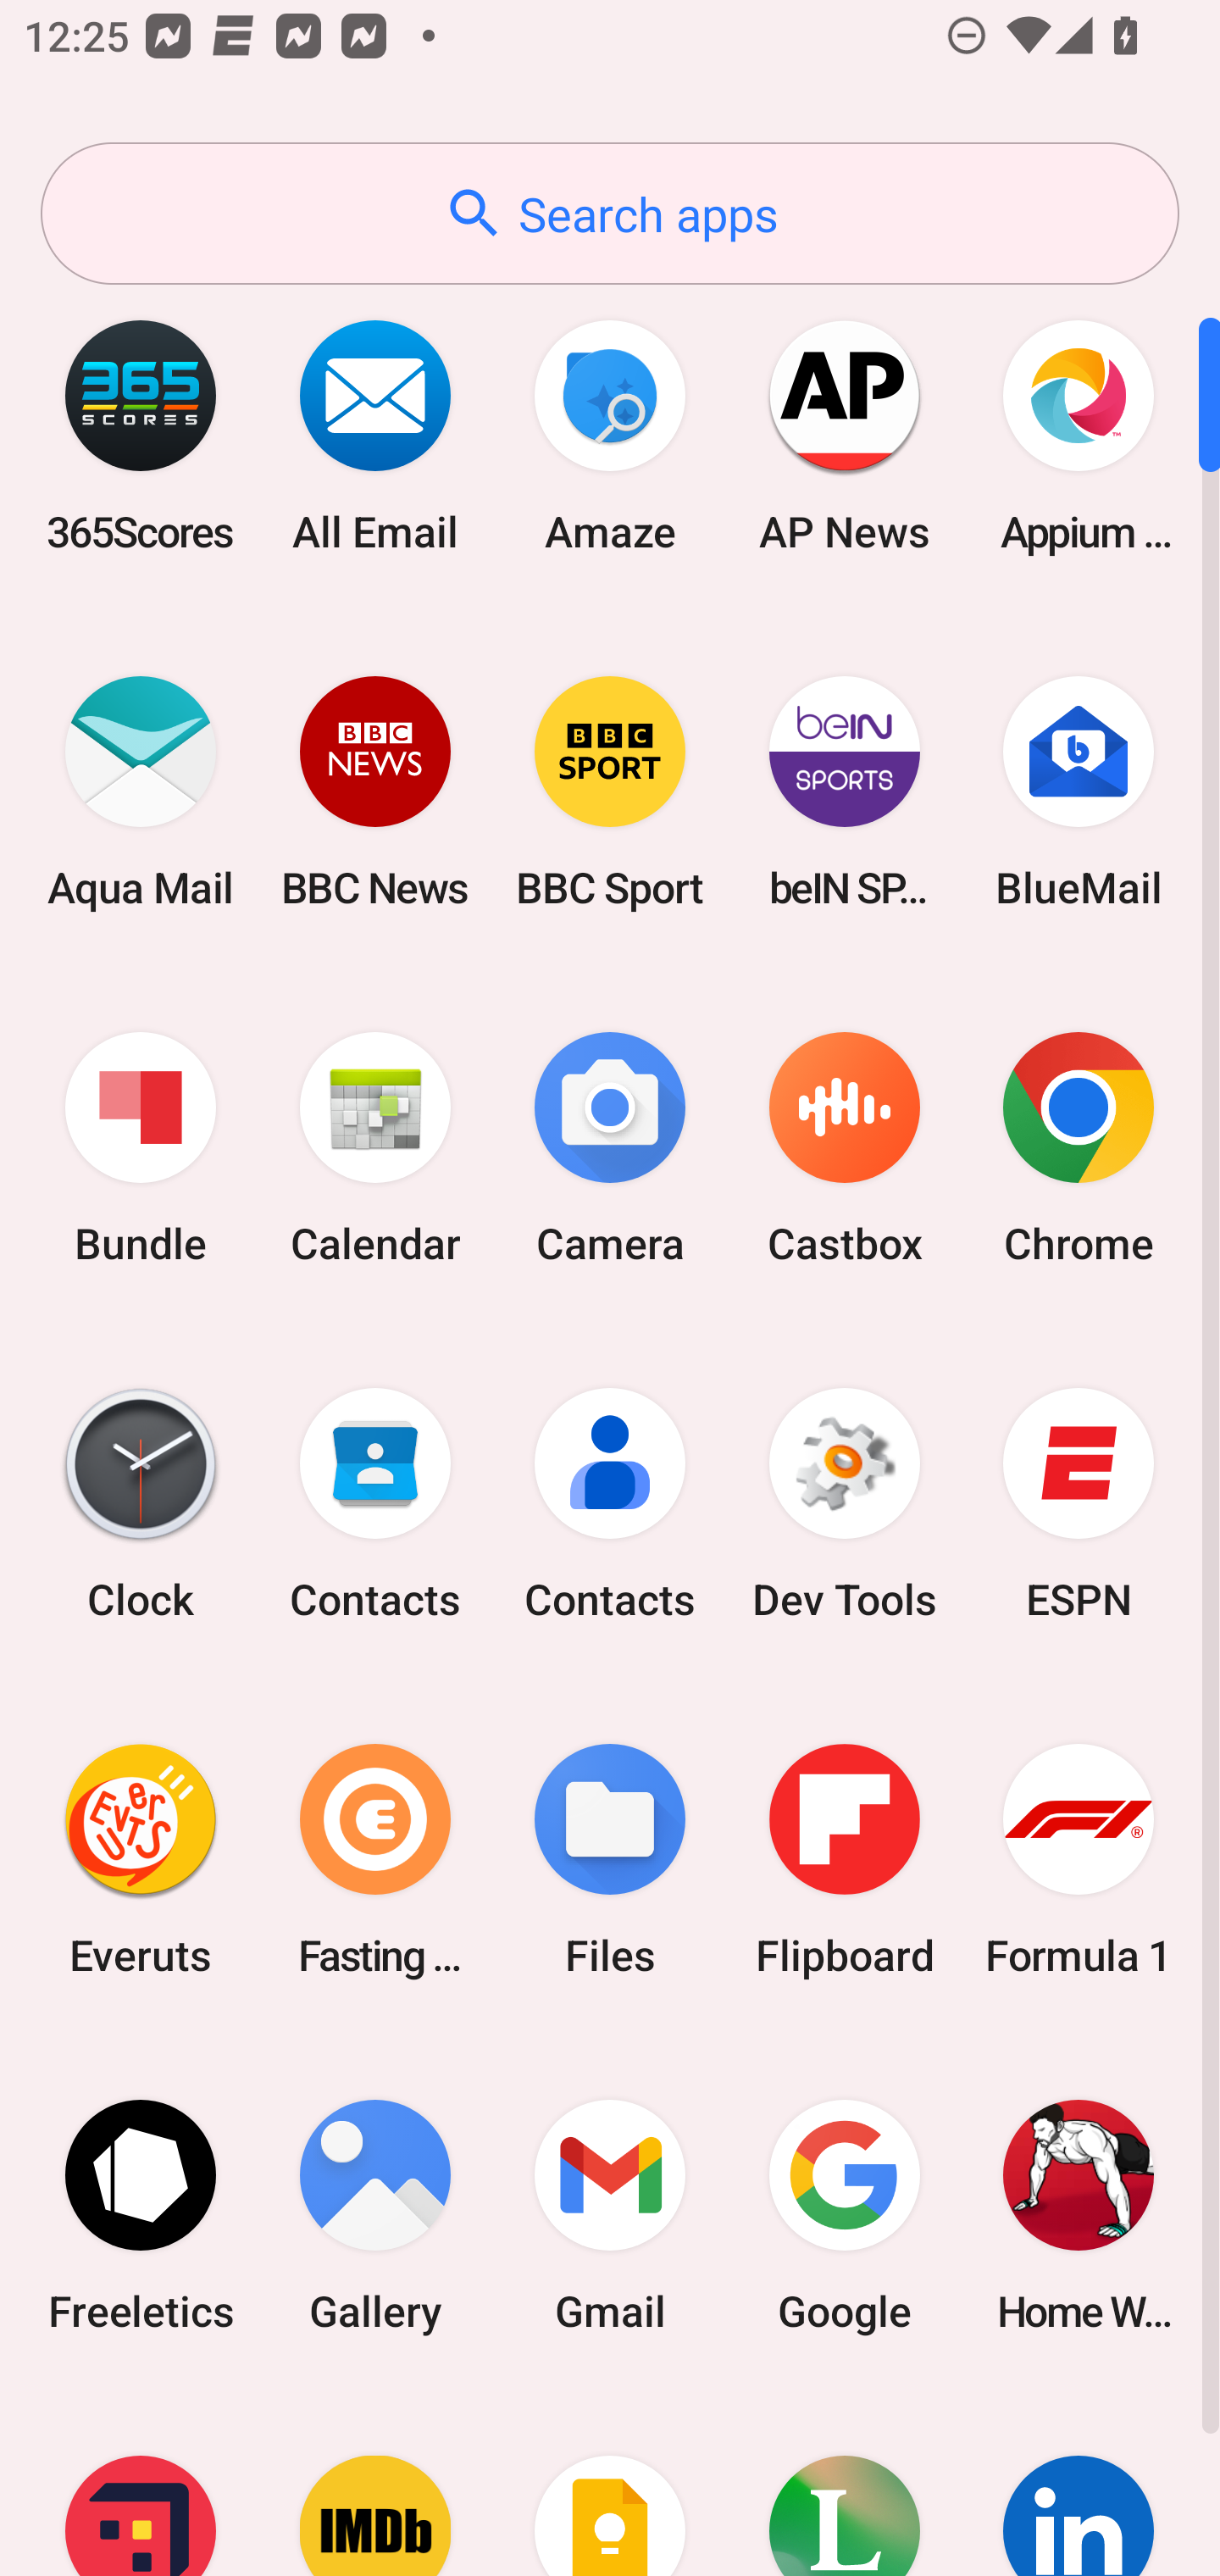 Image resolution: width=1220 pixels, height=2576 pixels. I want to click on All Email, so click(375, 436).